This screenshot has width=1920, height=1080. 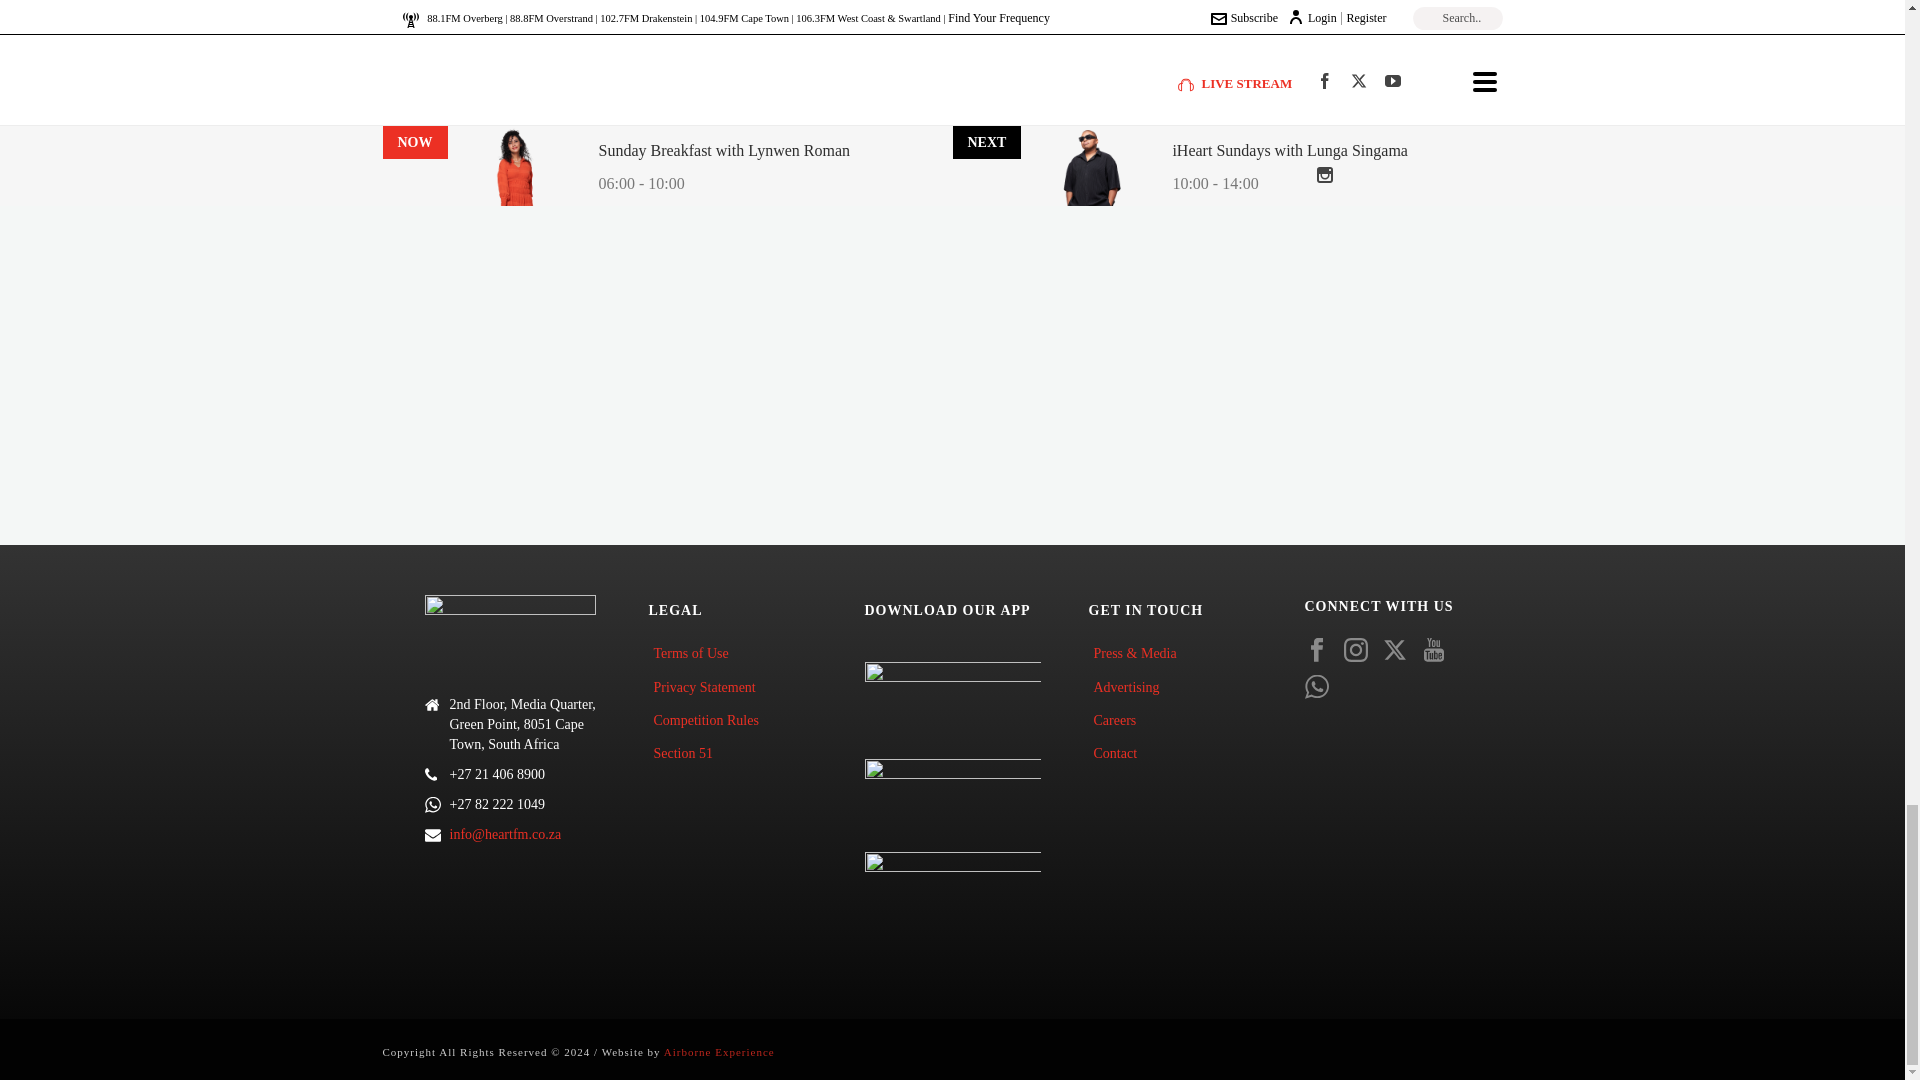 What do you see at coordinates (688, 753) in the screenshot?
I see `Section 51` at bounding box center [688, 753].